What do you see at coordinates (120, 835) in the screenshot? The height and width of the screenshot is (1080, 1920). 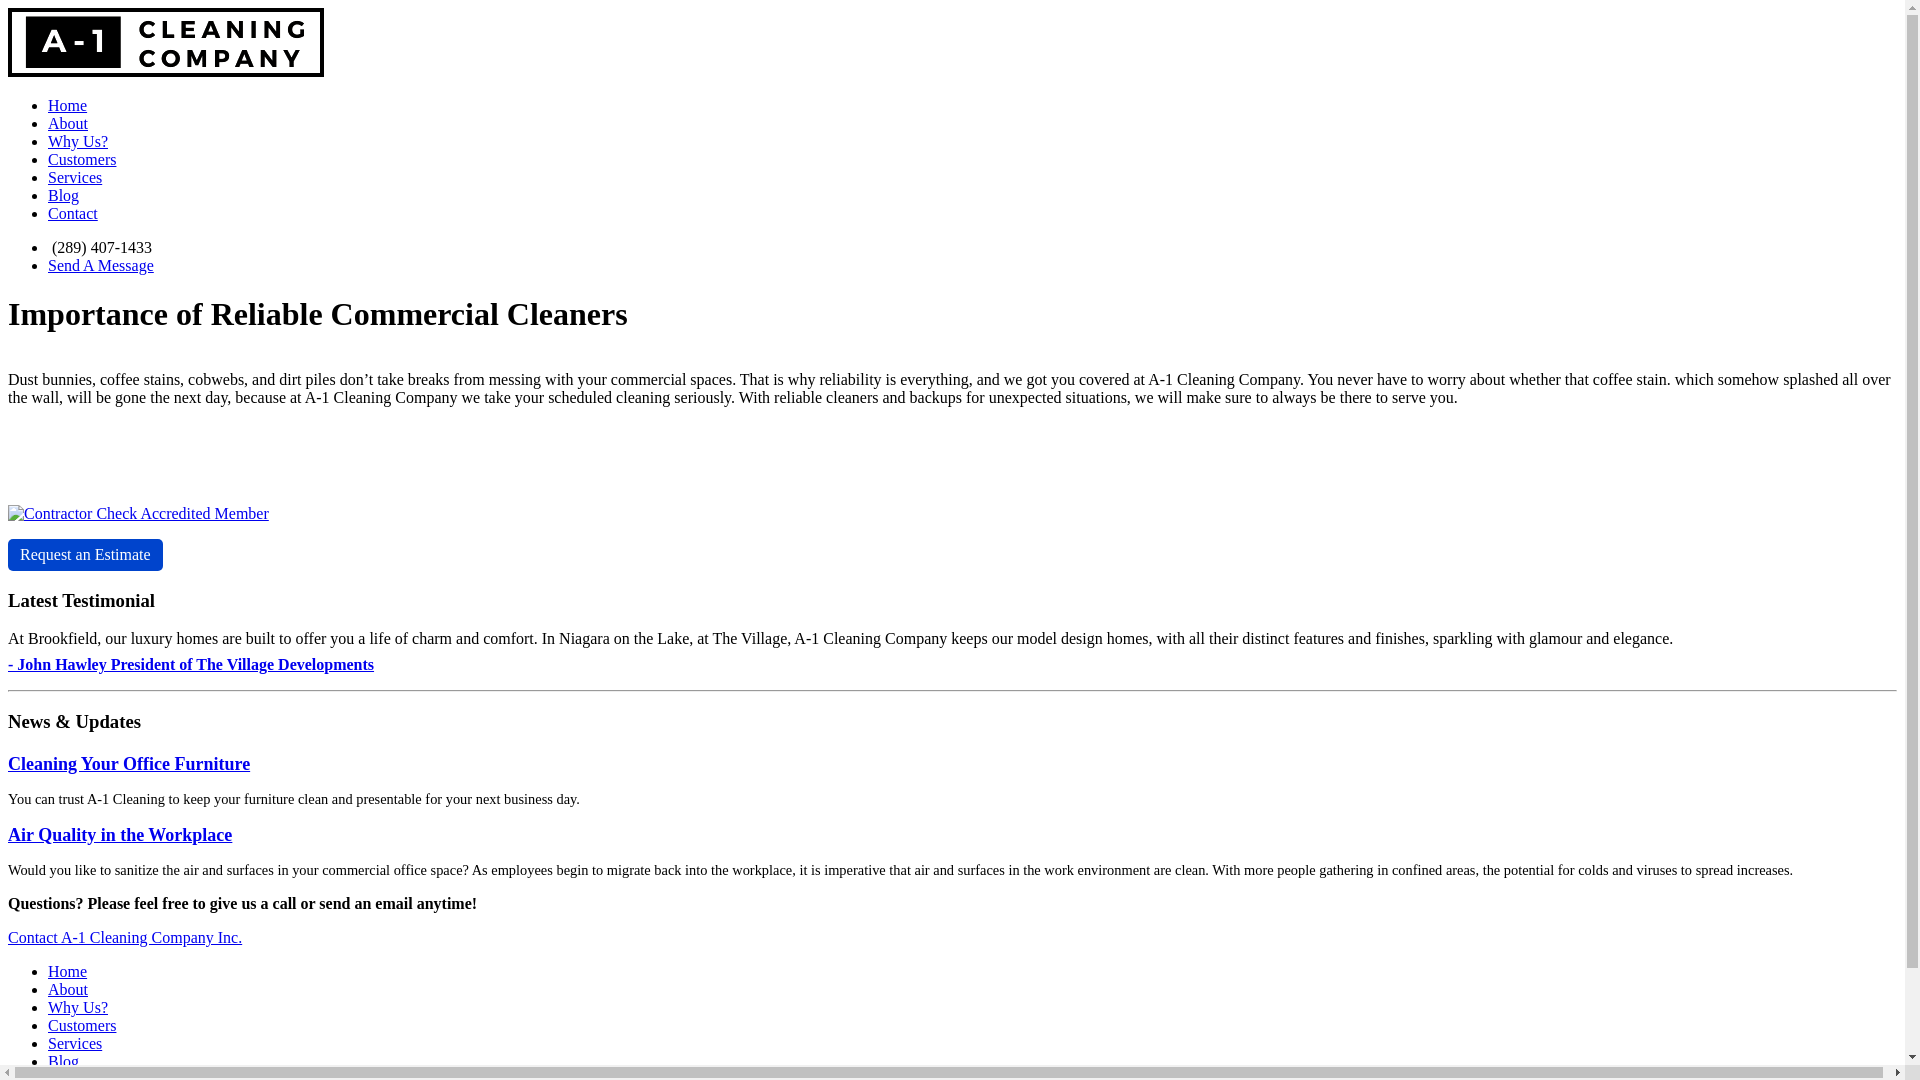 I see `Air Quality in the Workplace` at bounding box center [120, 835].